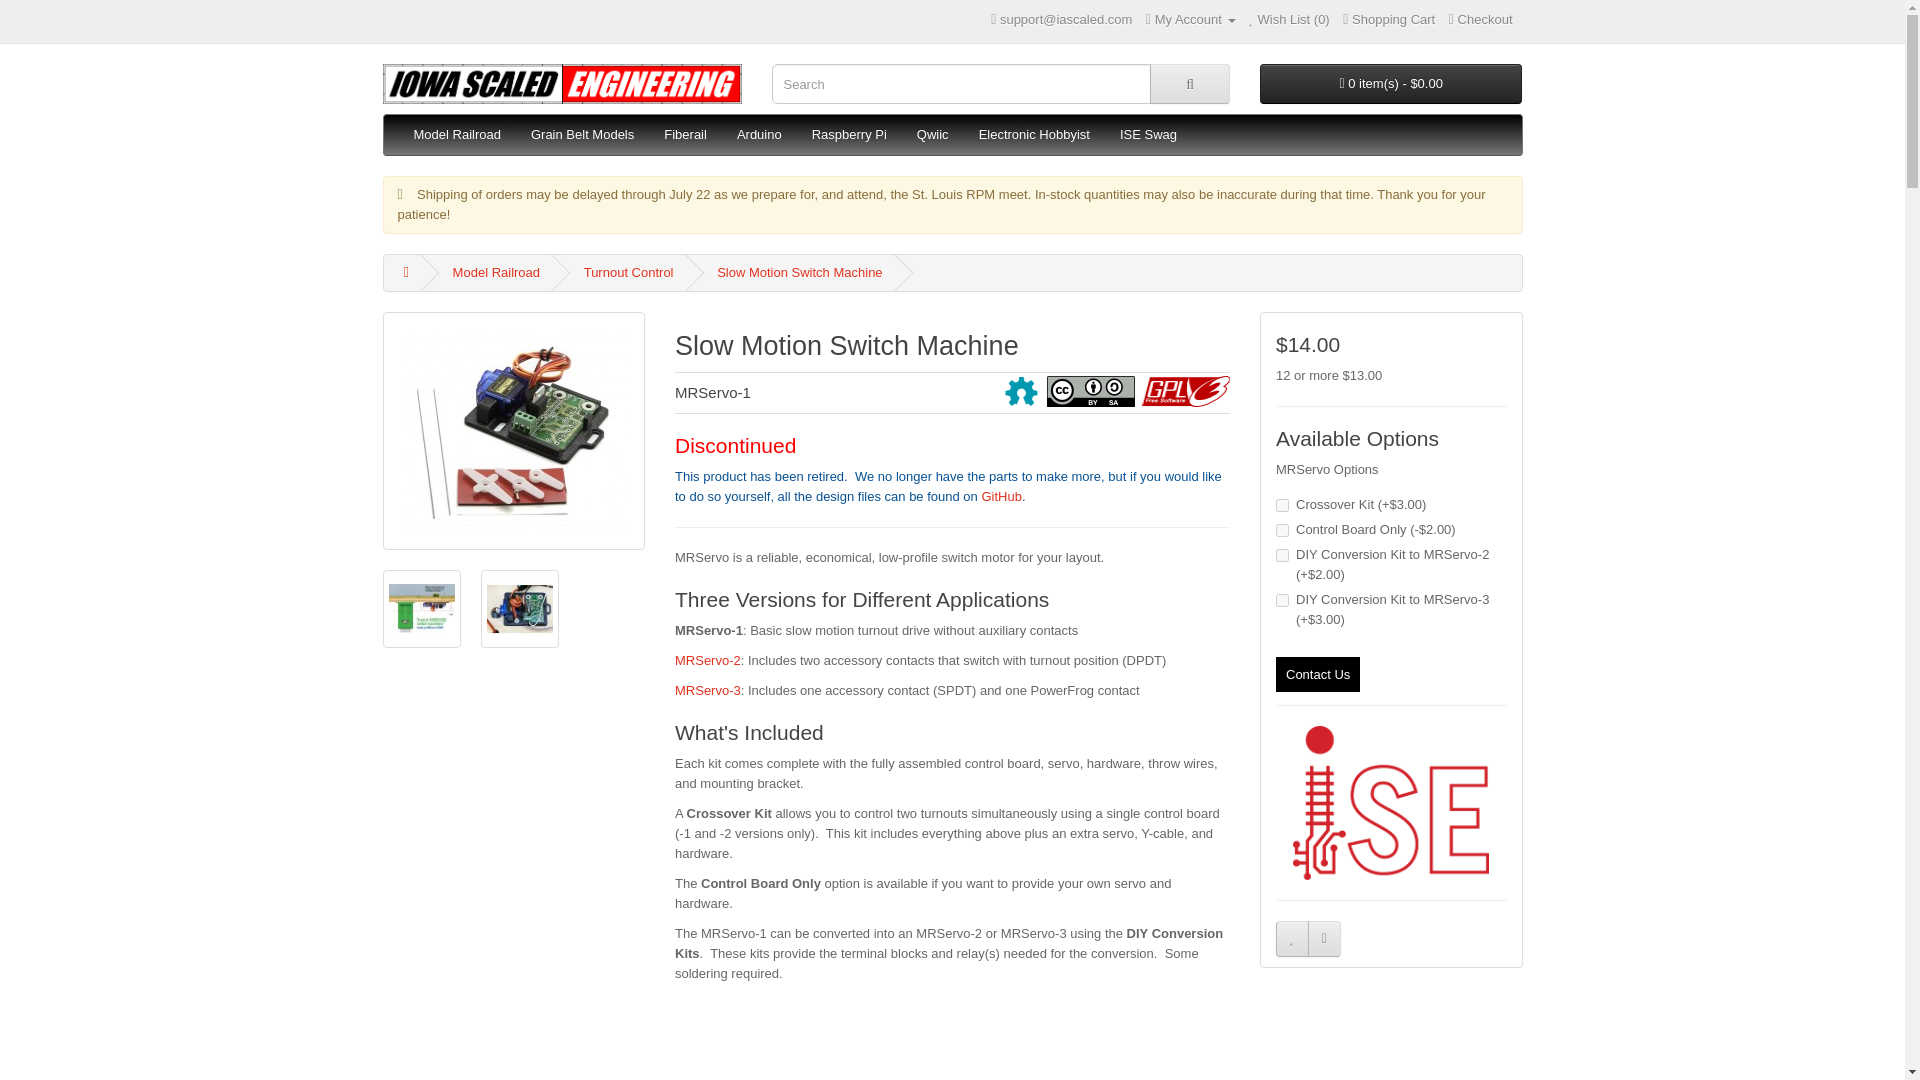 This screenshot has width=1920, height=1080. What do you see at coordinates (518, 608) in the screenshot?
I see `Slow Motion Switch Machine` at bounding box center [518, 608].